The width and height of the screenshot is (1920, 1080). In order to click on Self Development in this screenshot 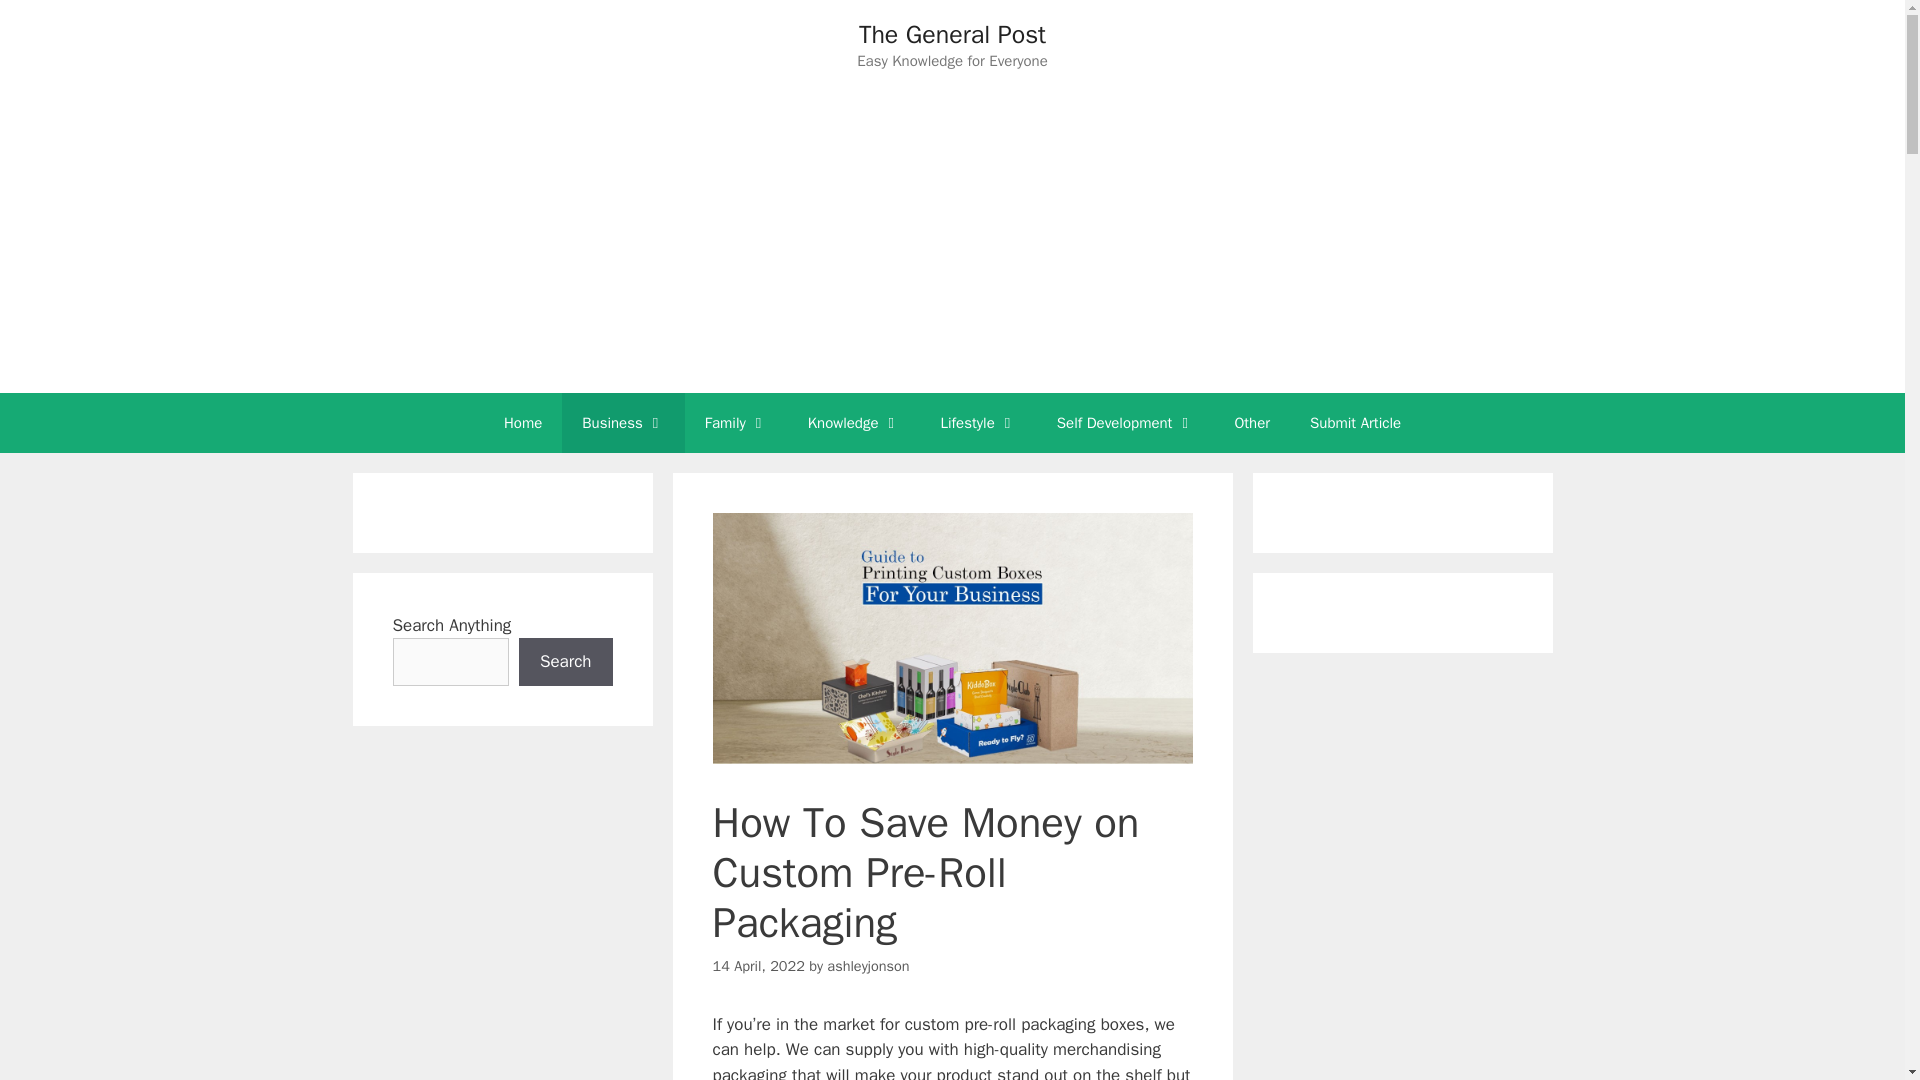, I will do `click(1126, 422)`.